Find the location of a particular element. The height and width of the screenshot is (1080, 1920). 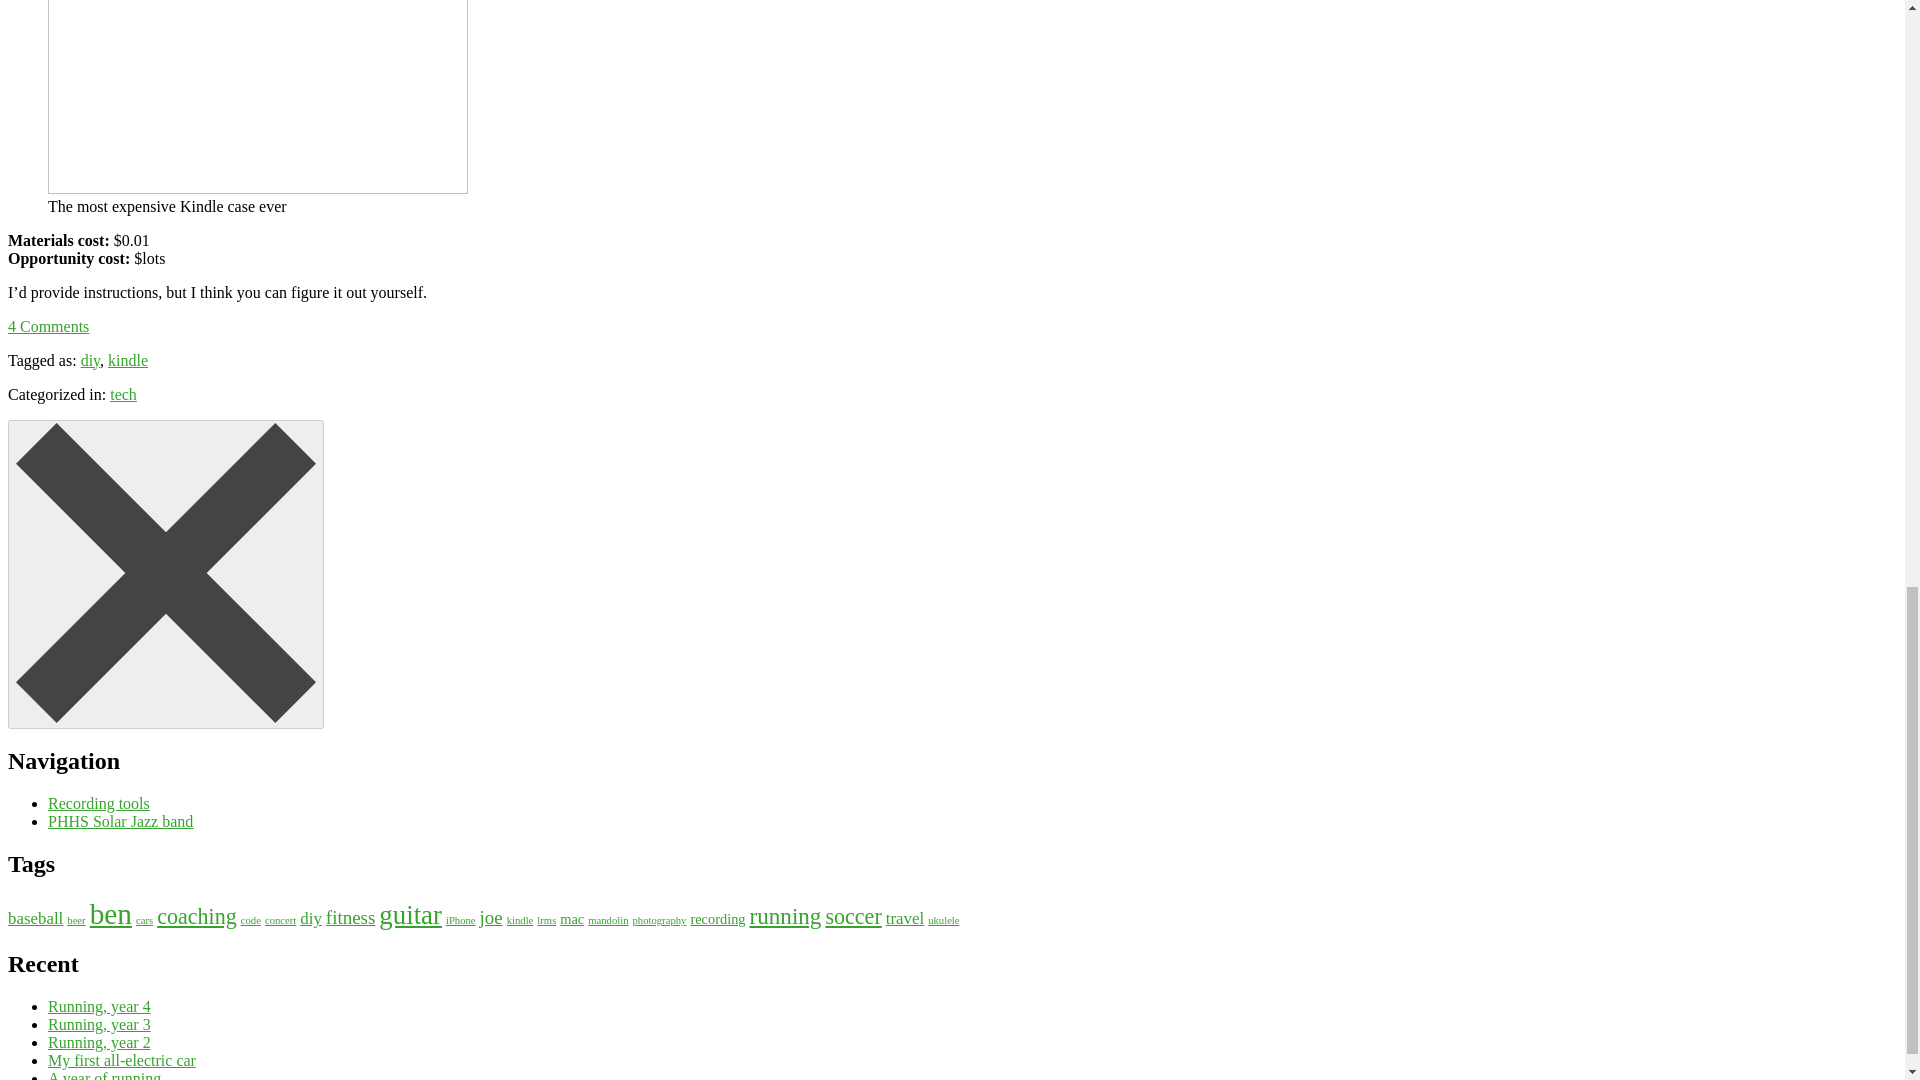

diy is located at coordinates (90, 360).